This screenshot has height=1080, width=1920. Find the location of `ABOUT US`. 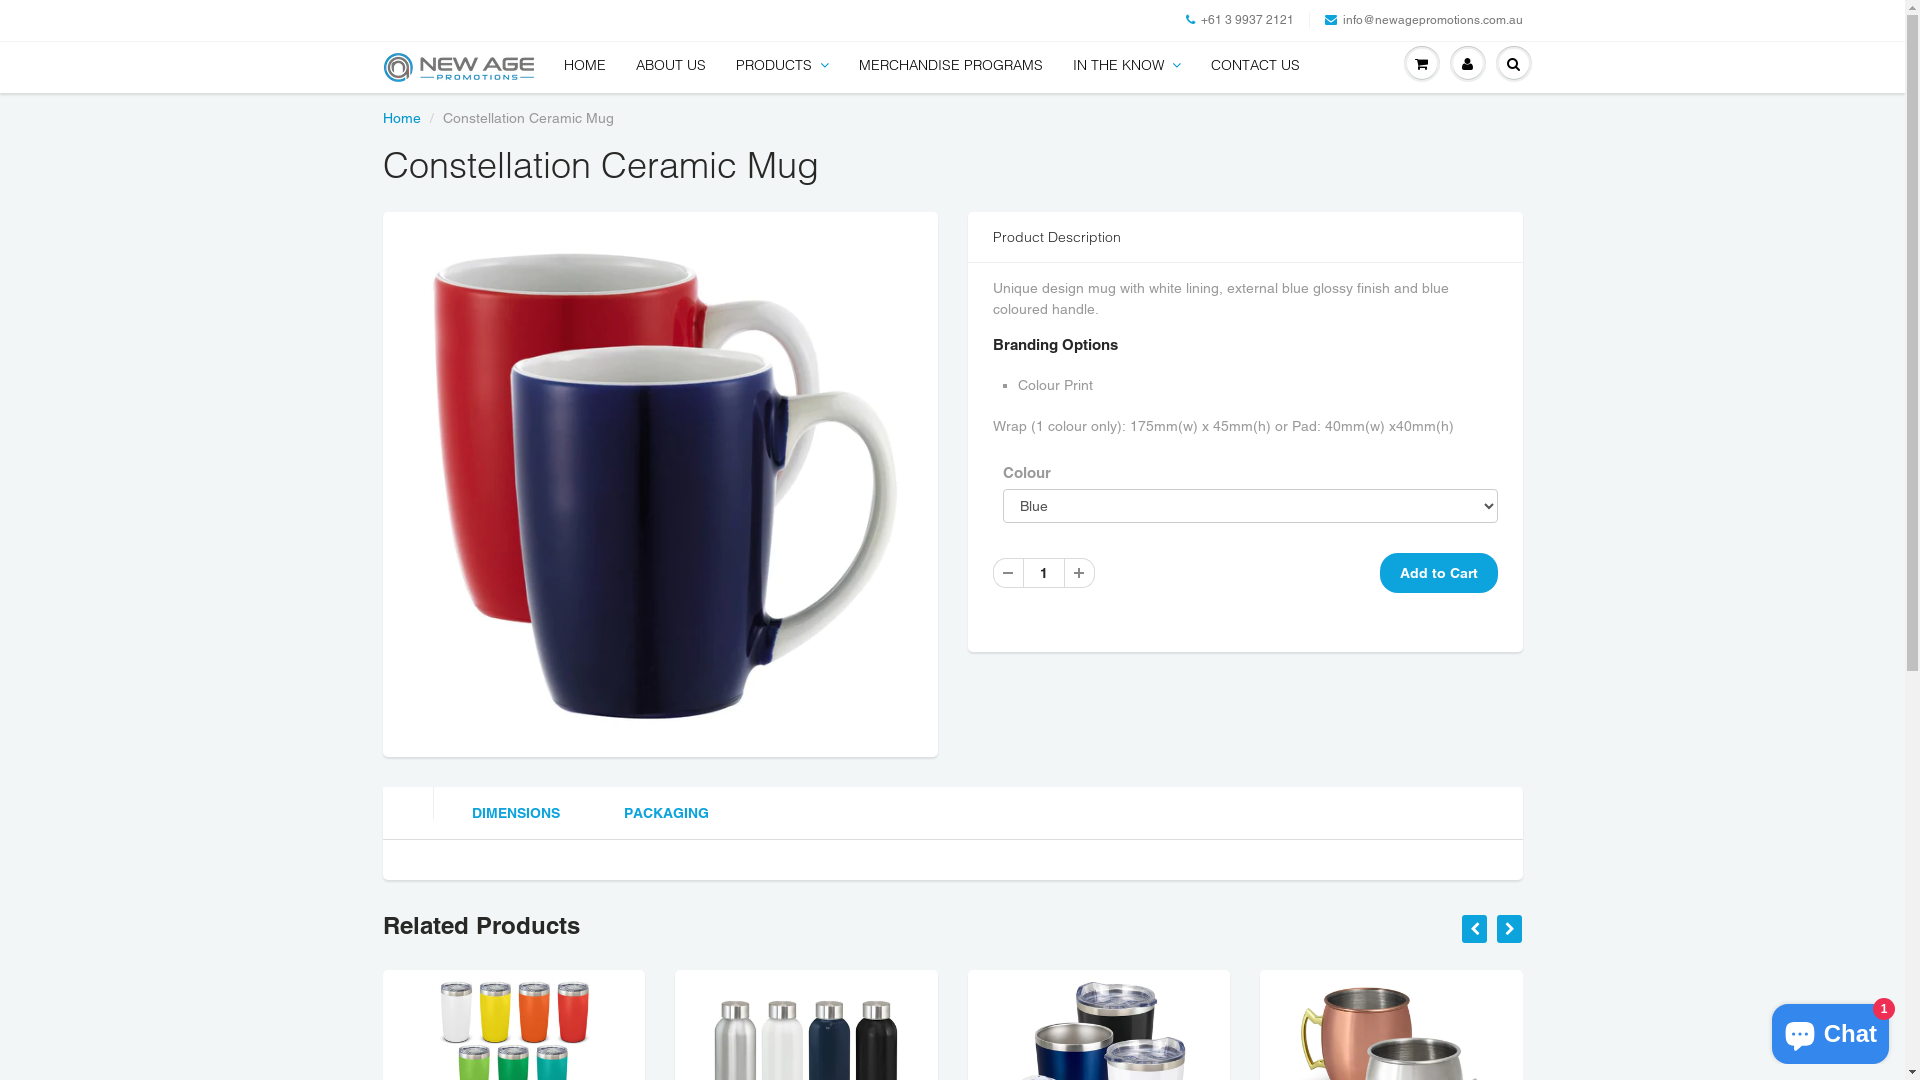

ABOUT US is located at coordinates (670, 65).